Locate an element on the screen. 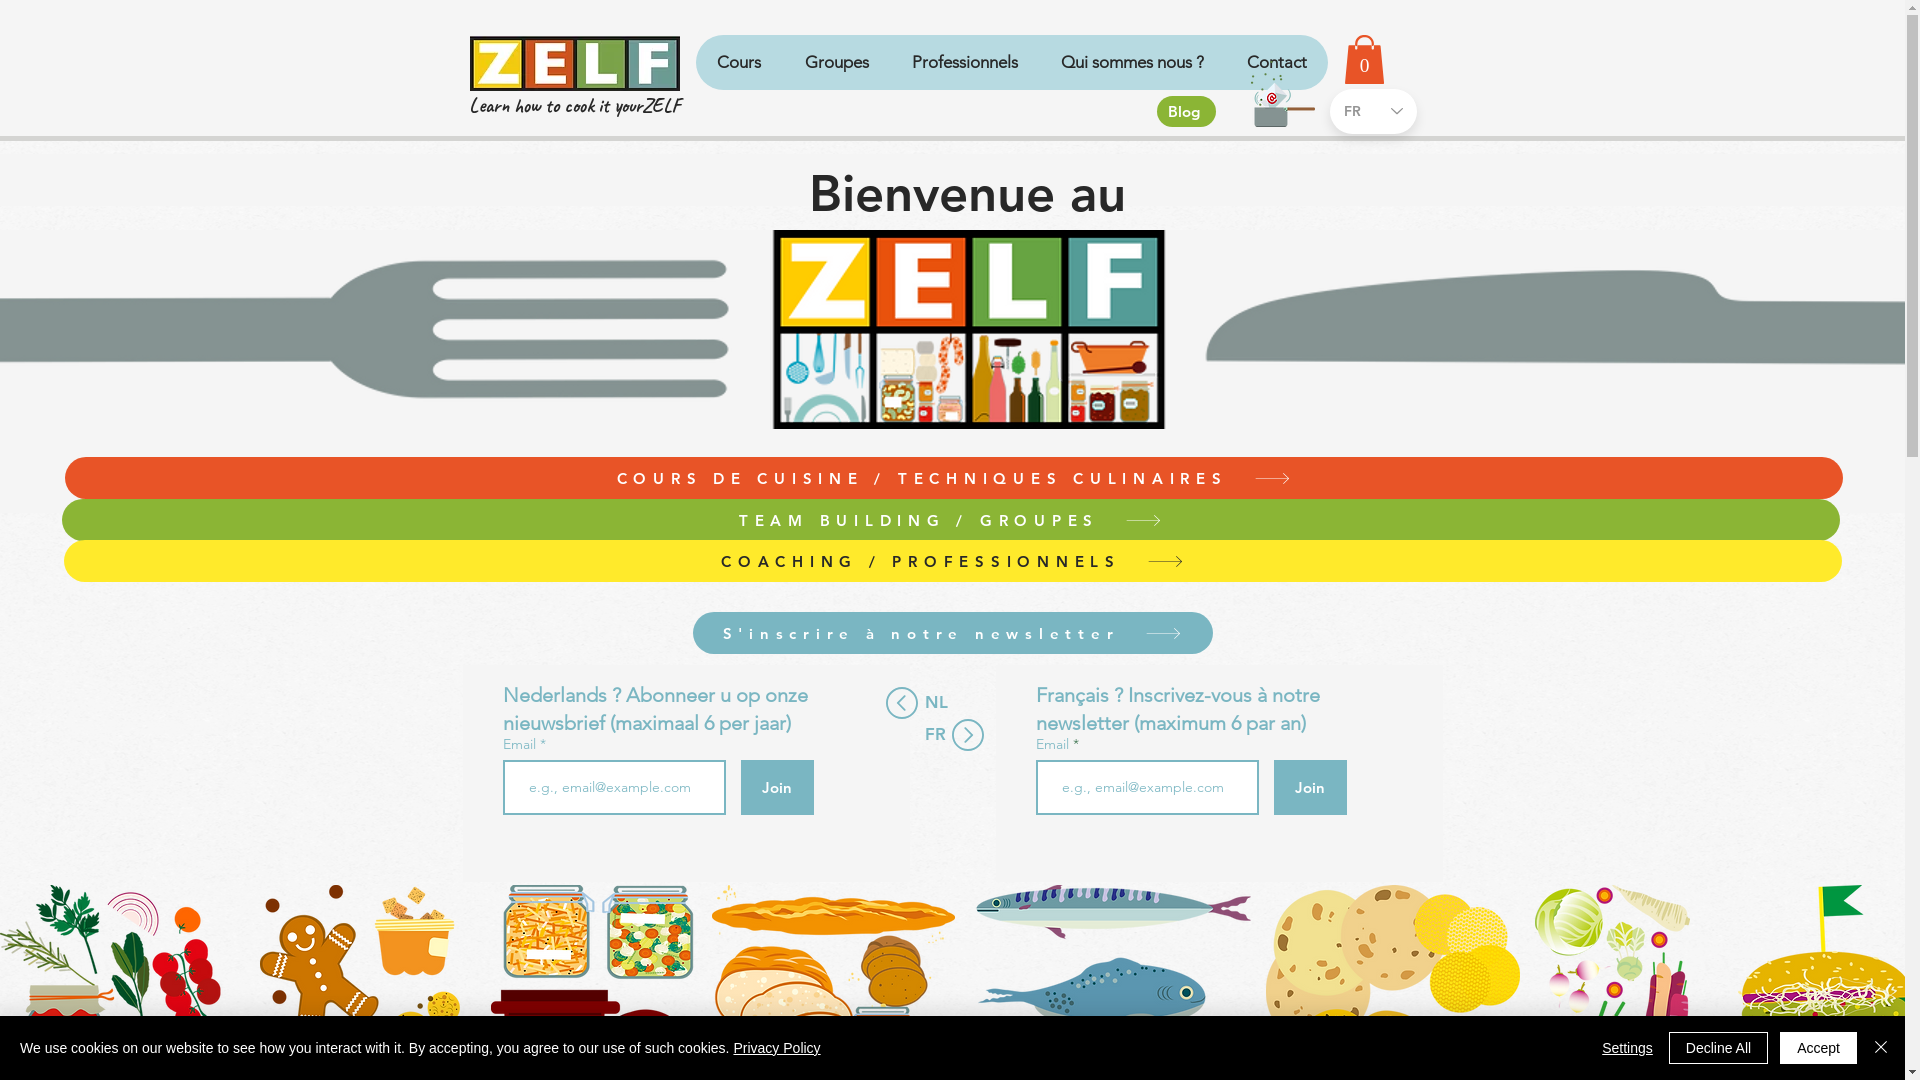 Image resolution: width=1920 pixels, height=1080 pixels. Join is located at coordinates (1310, 788).